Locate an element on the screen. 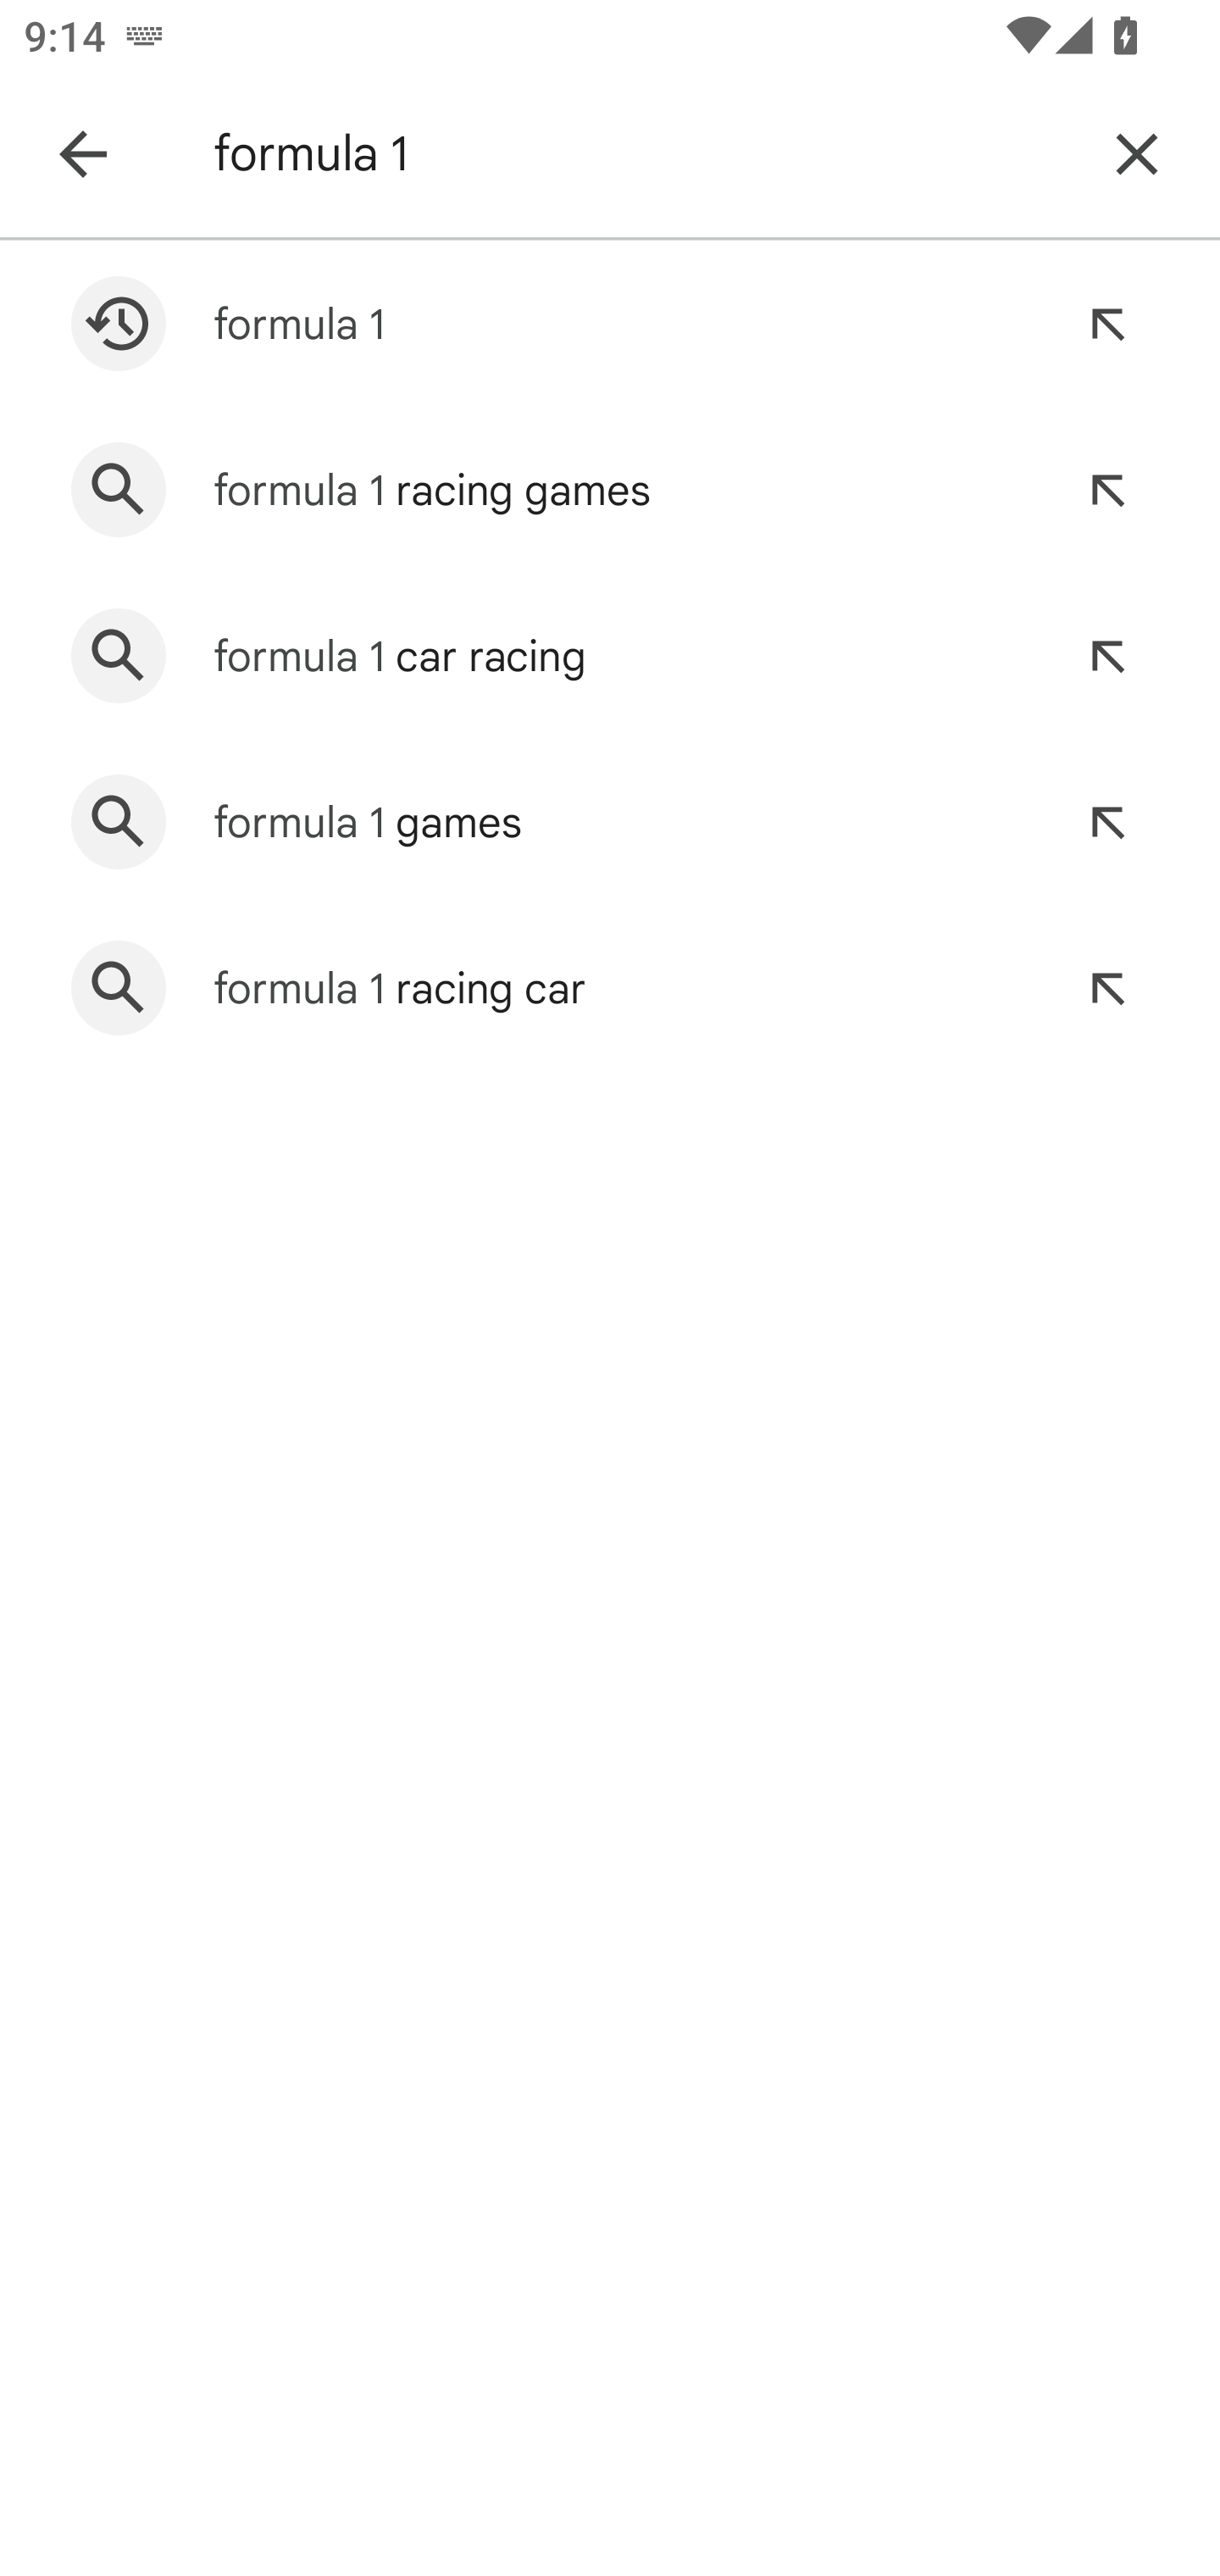  Refine search to "formula 1 racing car" is located at coordinates (1106, 988).